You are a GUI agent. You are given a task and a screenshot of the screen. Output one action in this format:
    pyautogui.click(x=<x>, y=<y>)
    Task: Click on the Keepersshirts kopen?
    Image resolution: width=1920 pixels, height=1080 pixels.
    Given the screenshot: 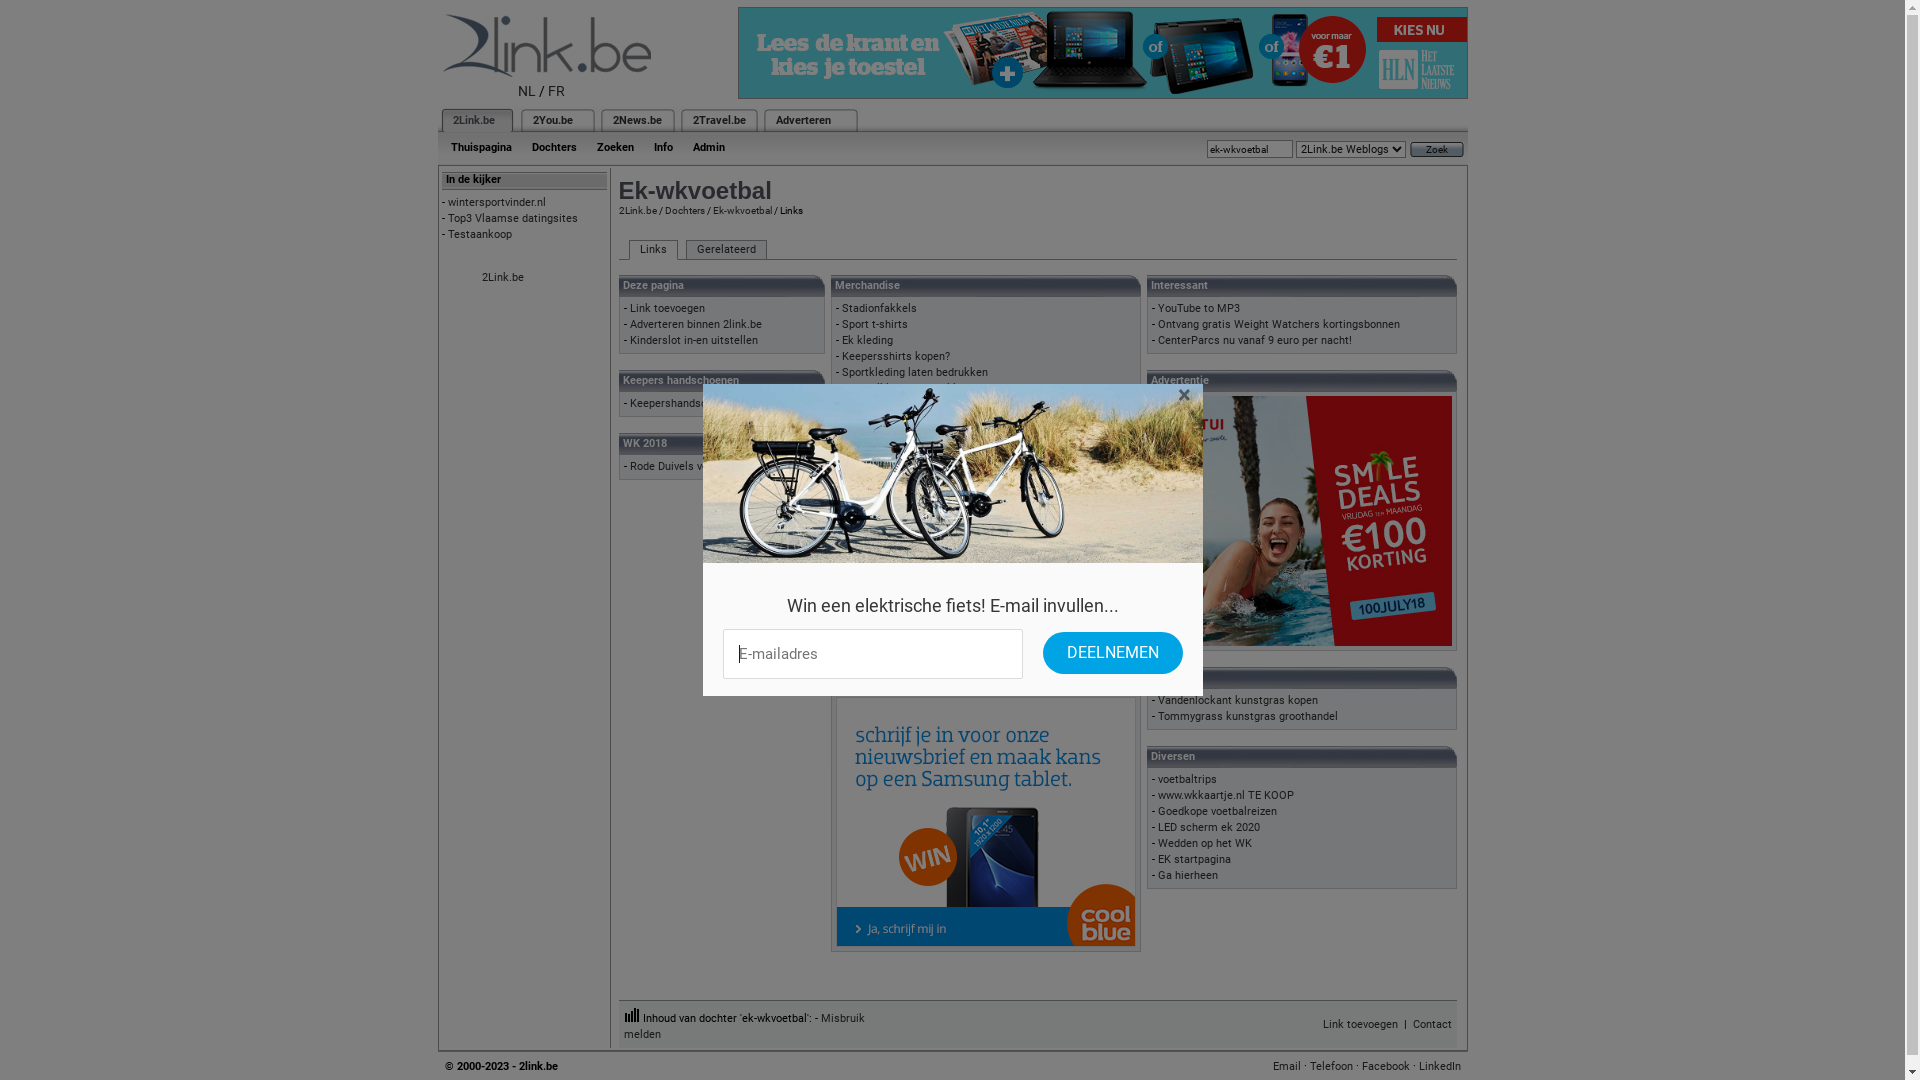 What is the action you would take?
    pyautogui.click(x=896, y=356)
    